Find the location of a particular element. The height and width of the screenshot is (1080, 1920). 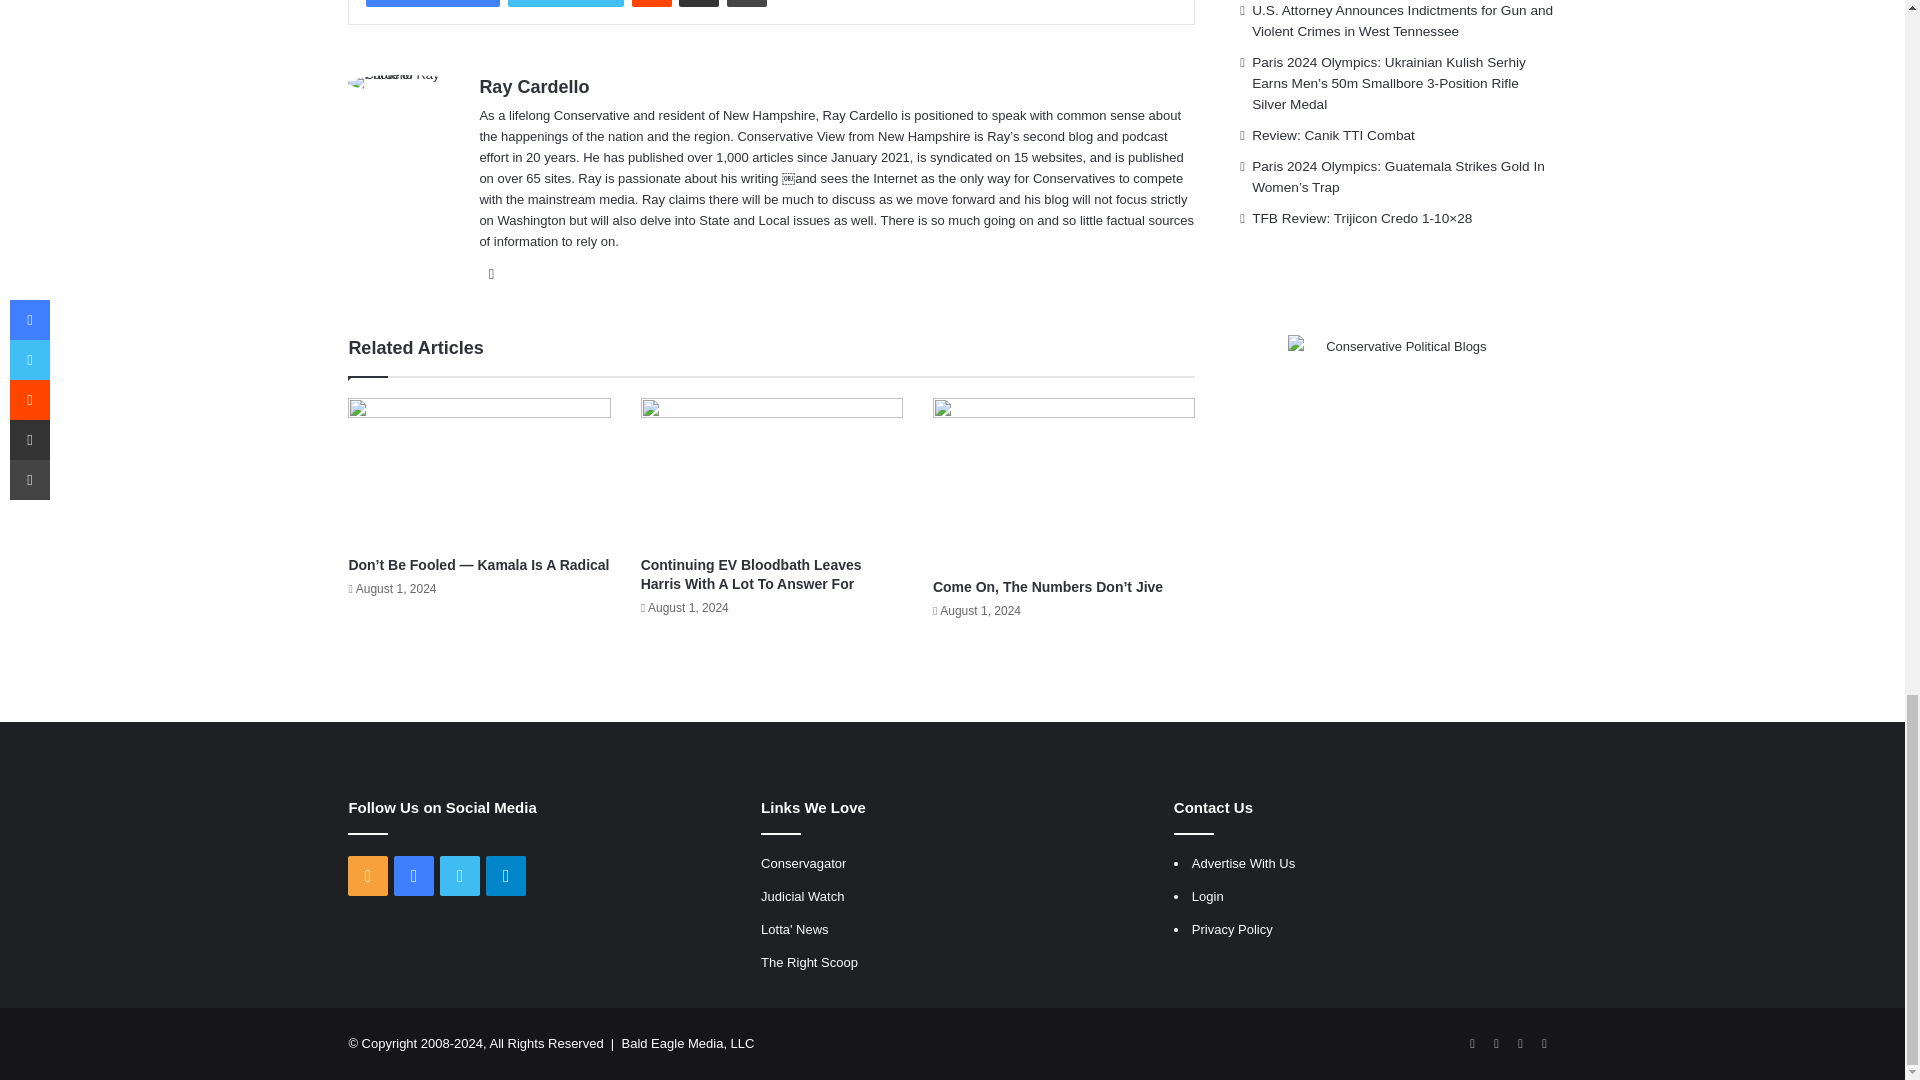

Reddit is located at coordinates (652, 3).